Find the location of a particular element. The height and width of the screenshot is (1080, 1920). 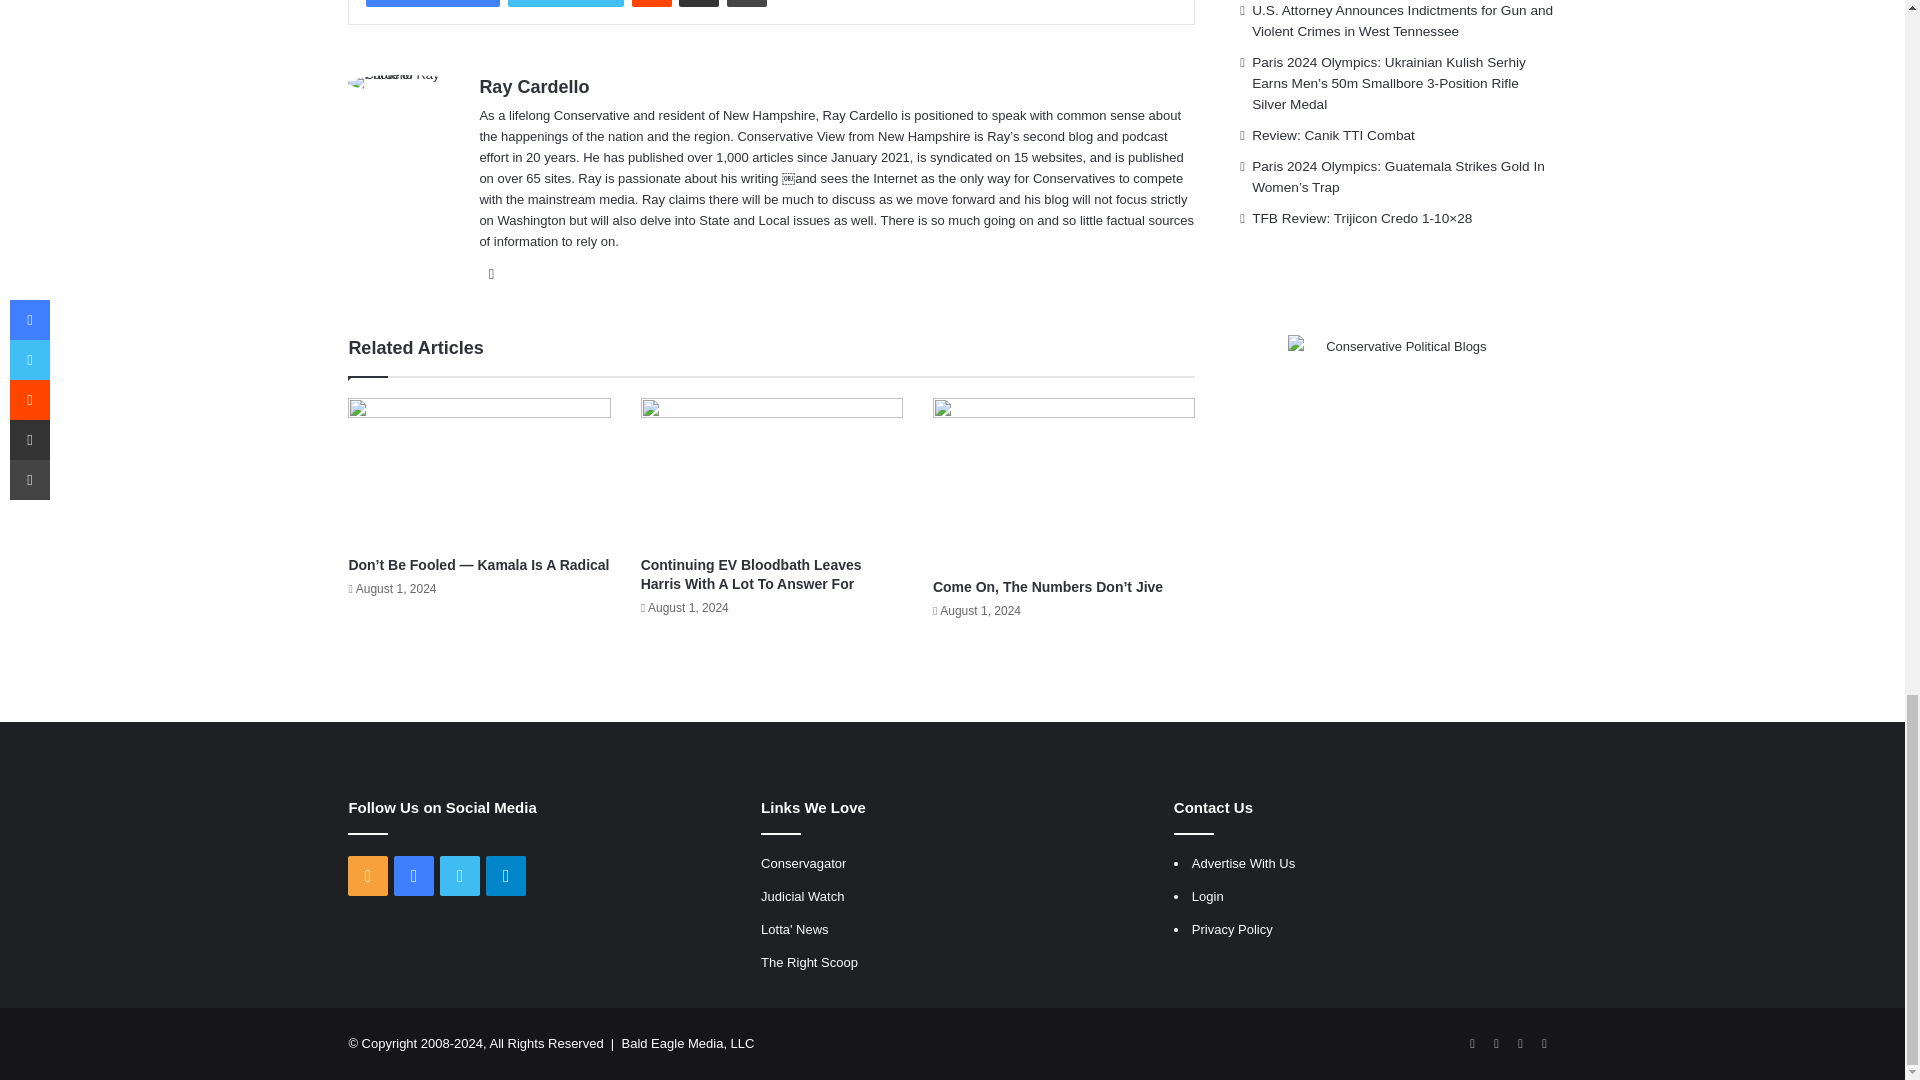

Reddit is located at coordinates (652, 3).